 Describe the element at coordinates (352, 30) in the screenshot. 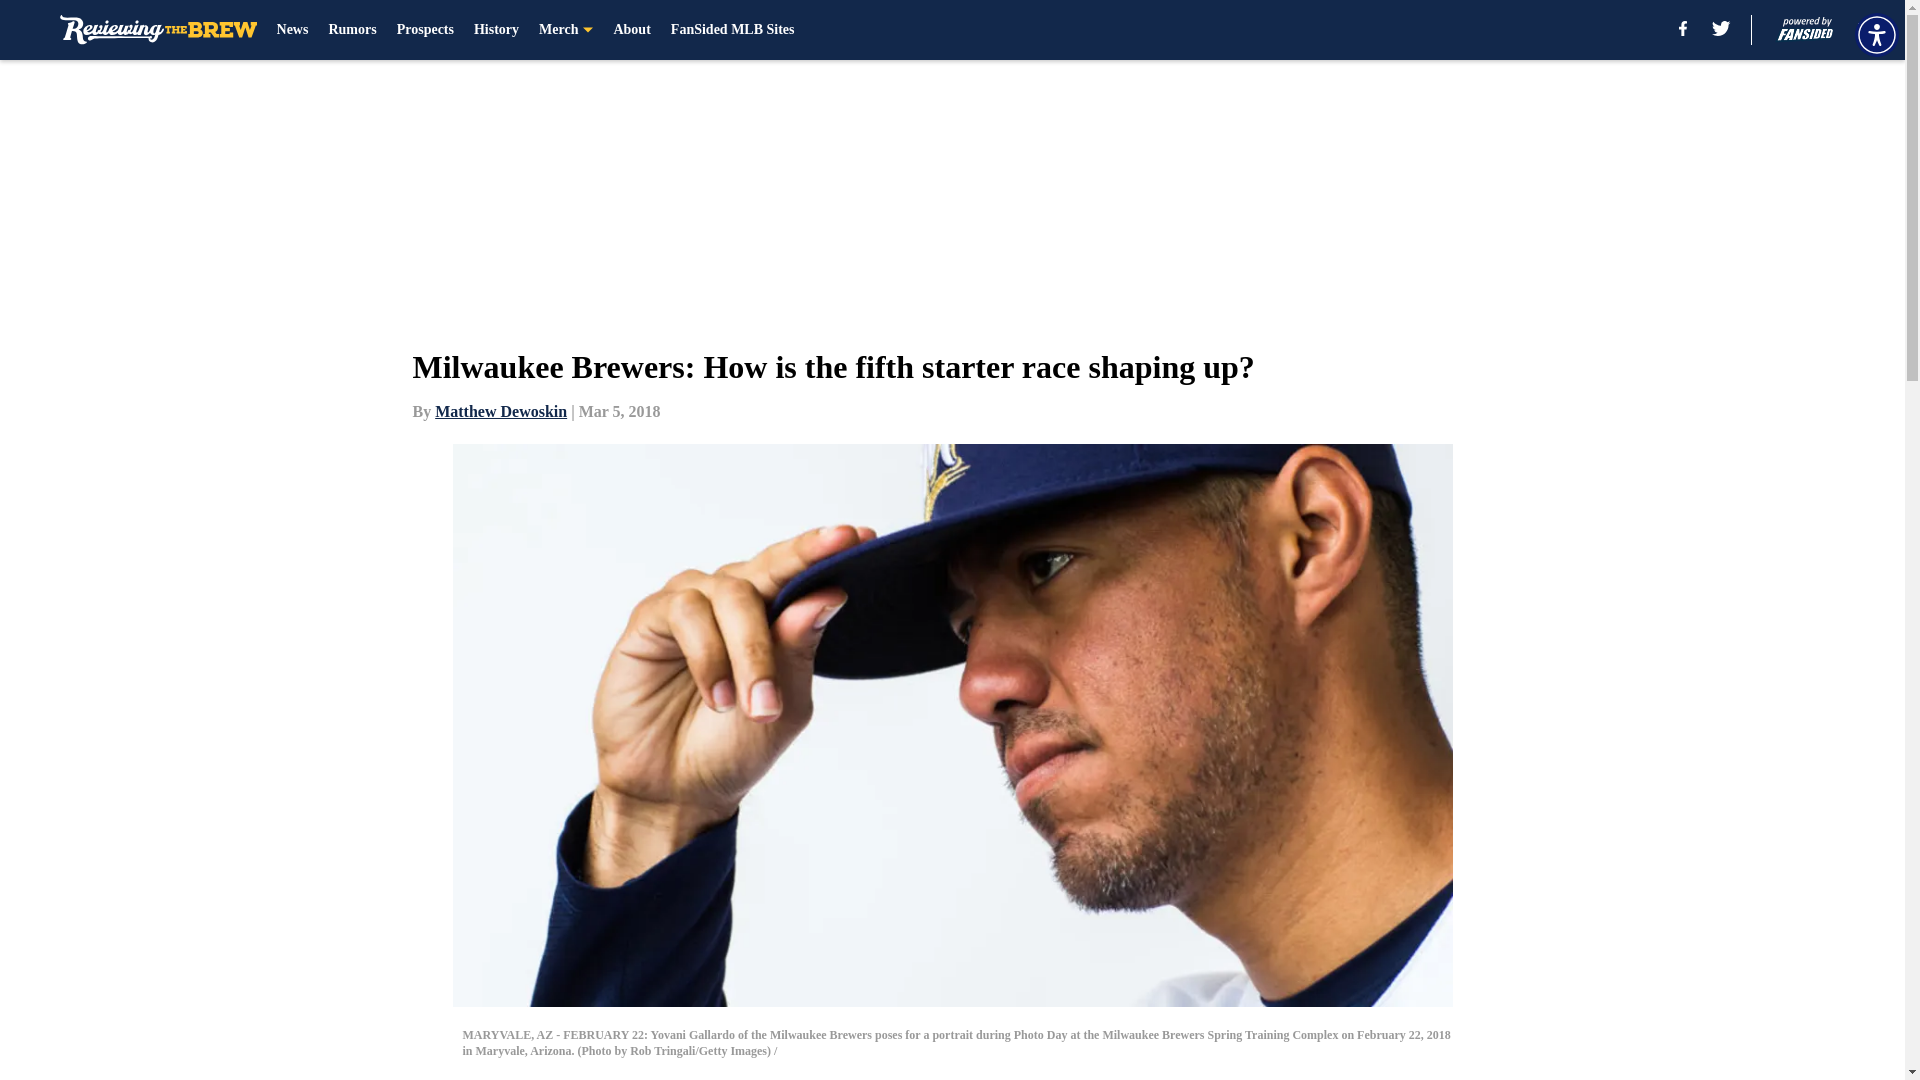

I see `Rumors` at that location.